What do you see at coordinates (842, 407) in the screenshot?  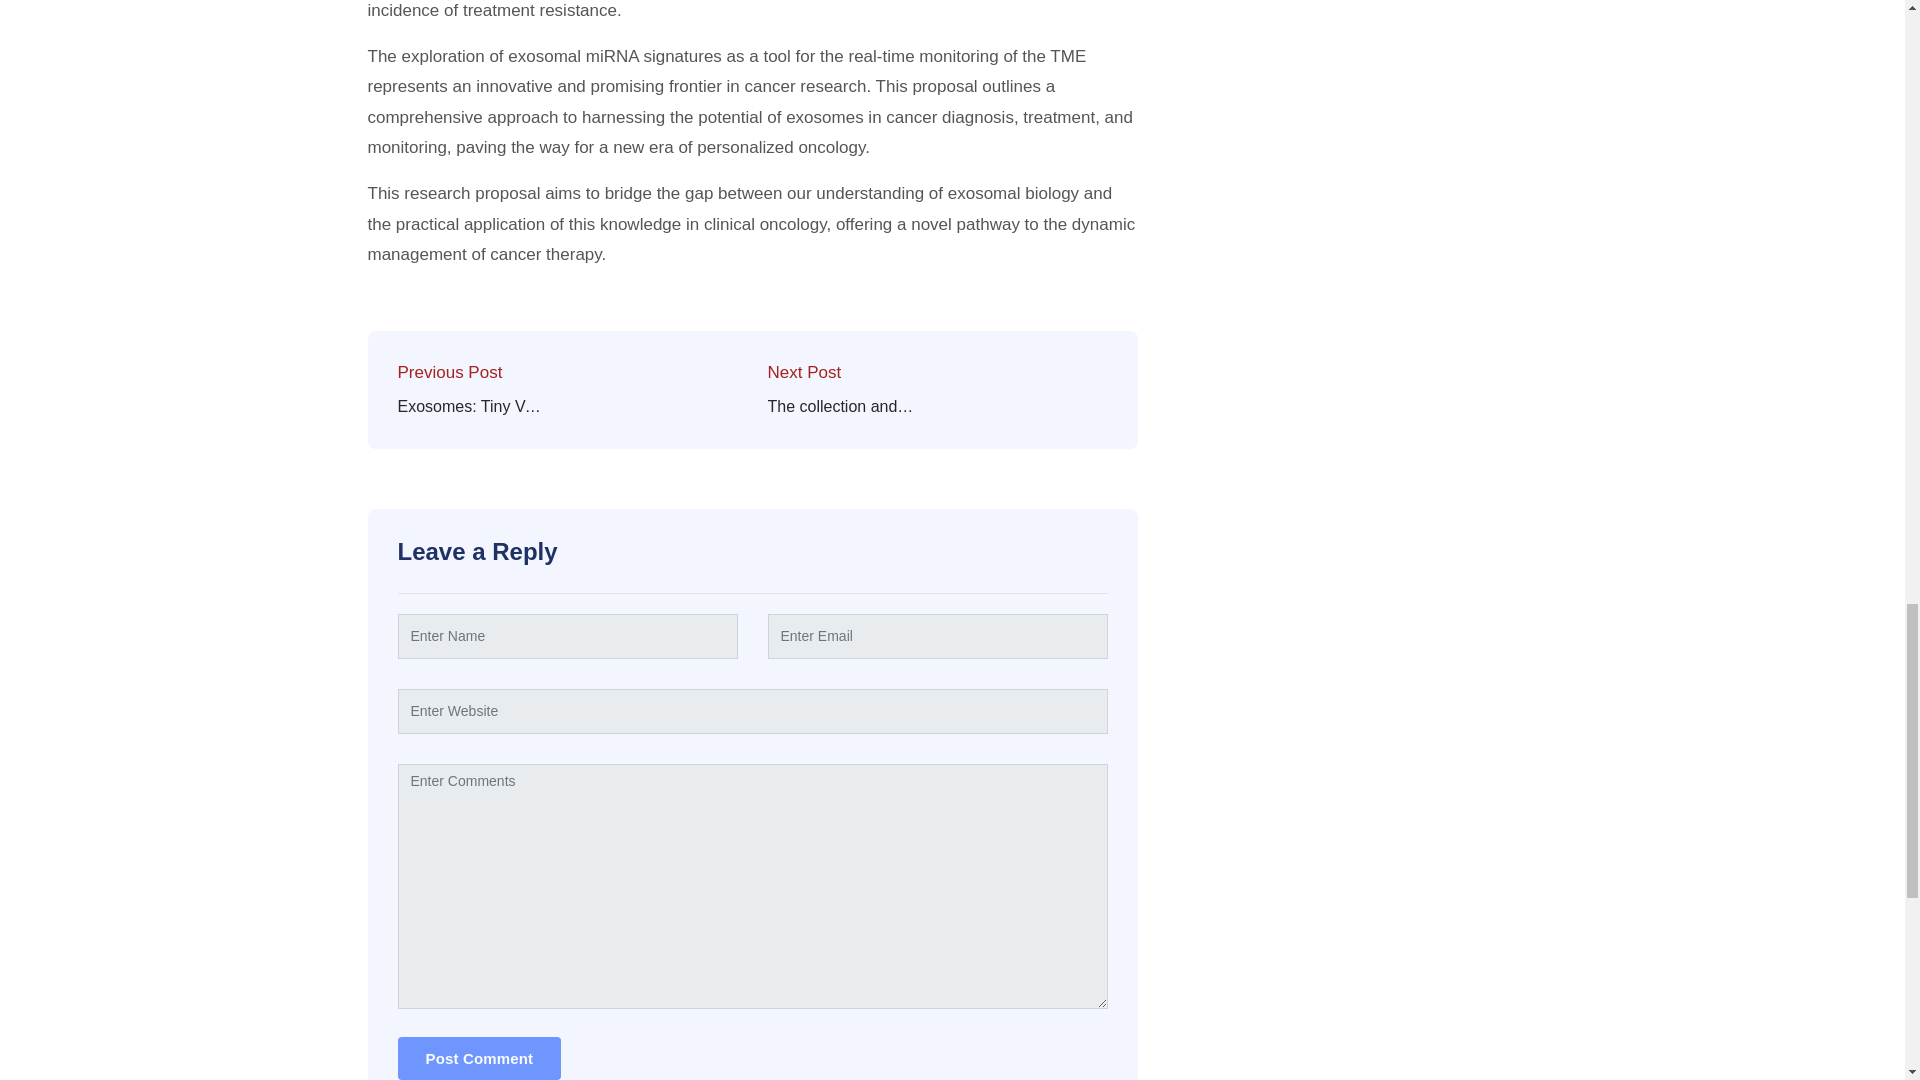 I see `The collection and analysis of exosomes` at bounding box center [842, 407].